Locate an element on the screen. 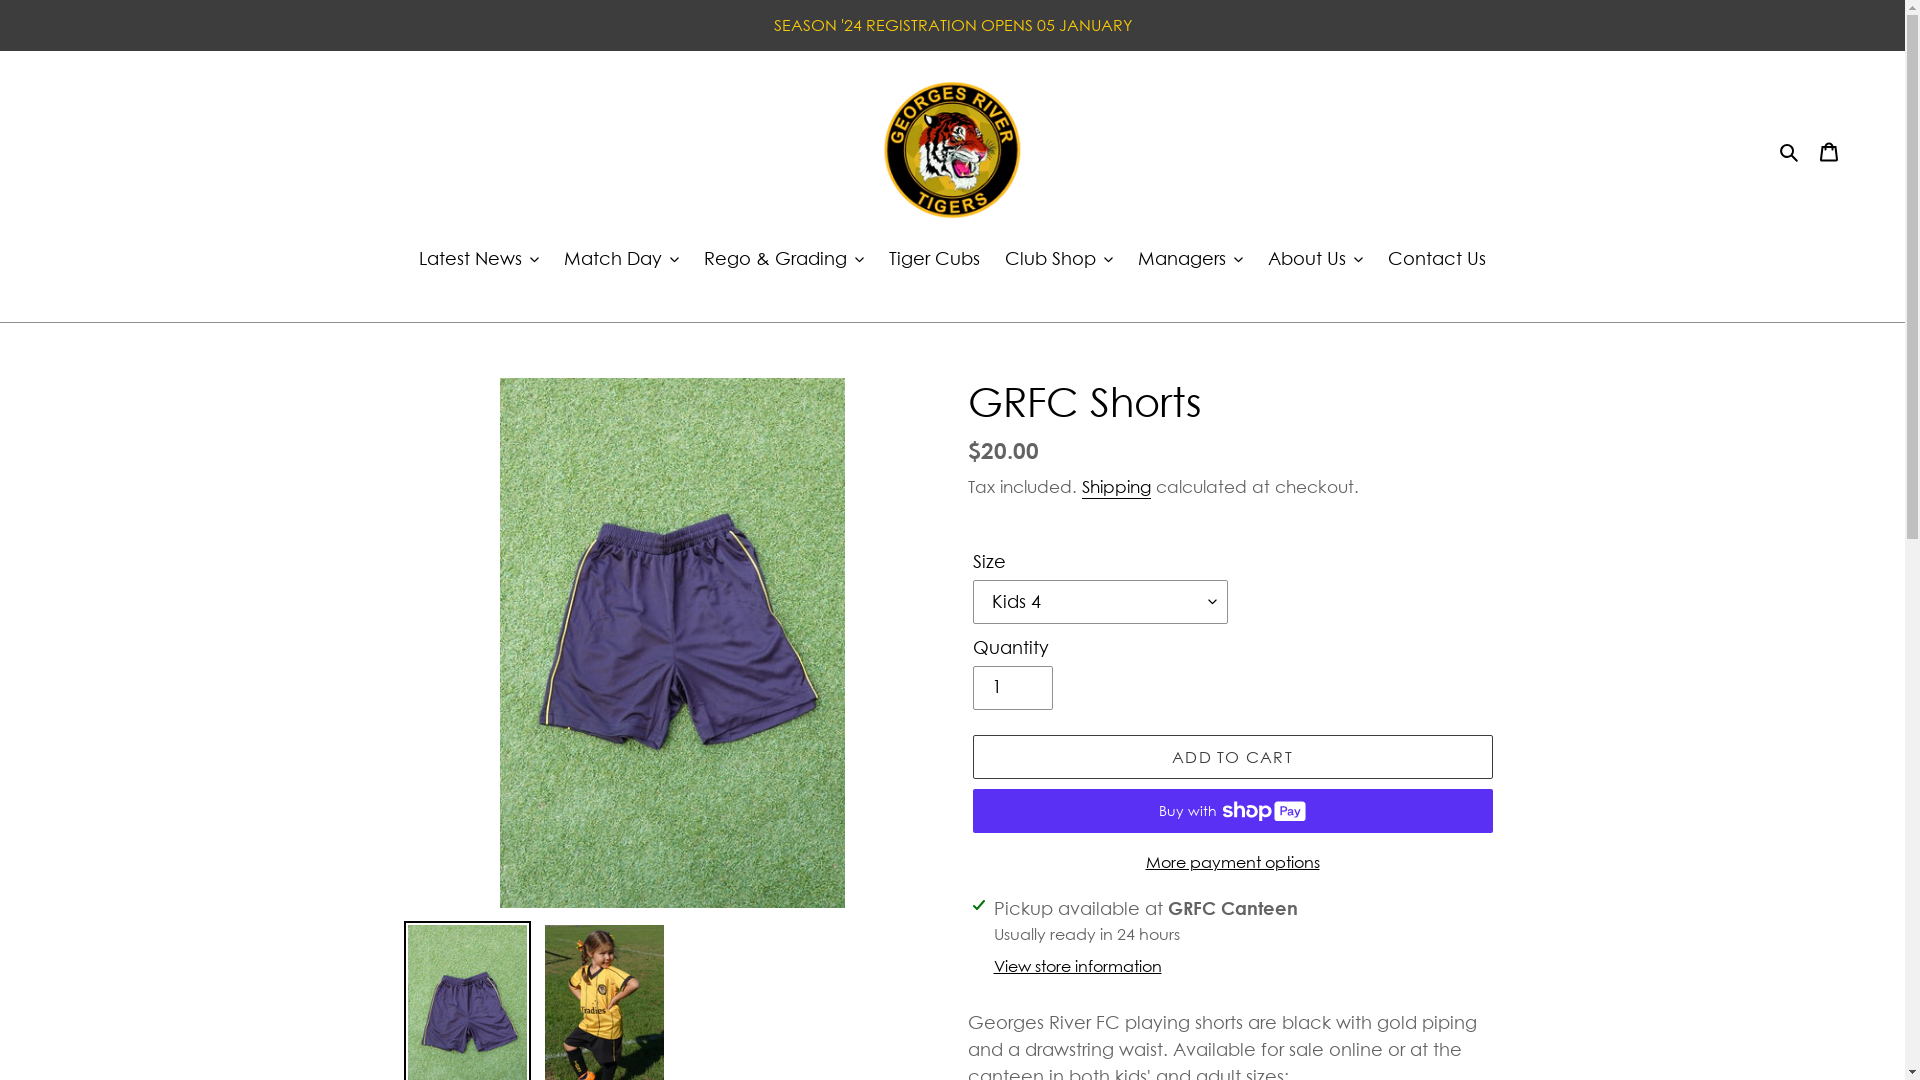  View store information is located at coordinates (1078, 966).